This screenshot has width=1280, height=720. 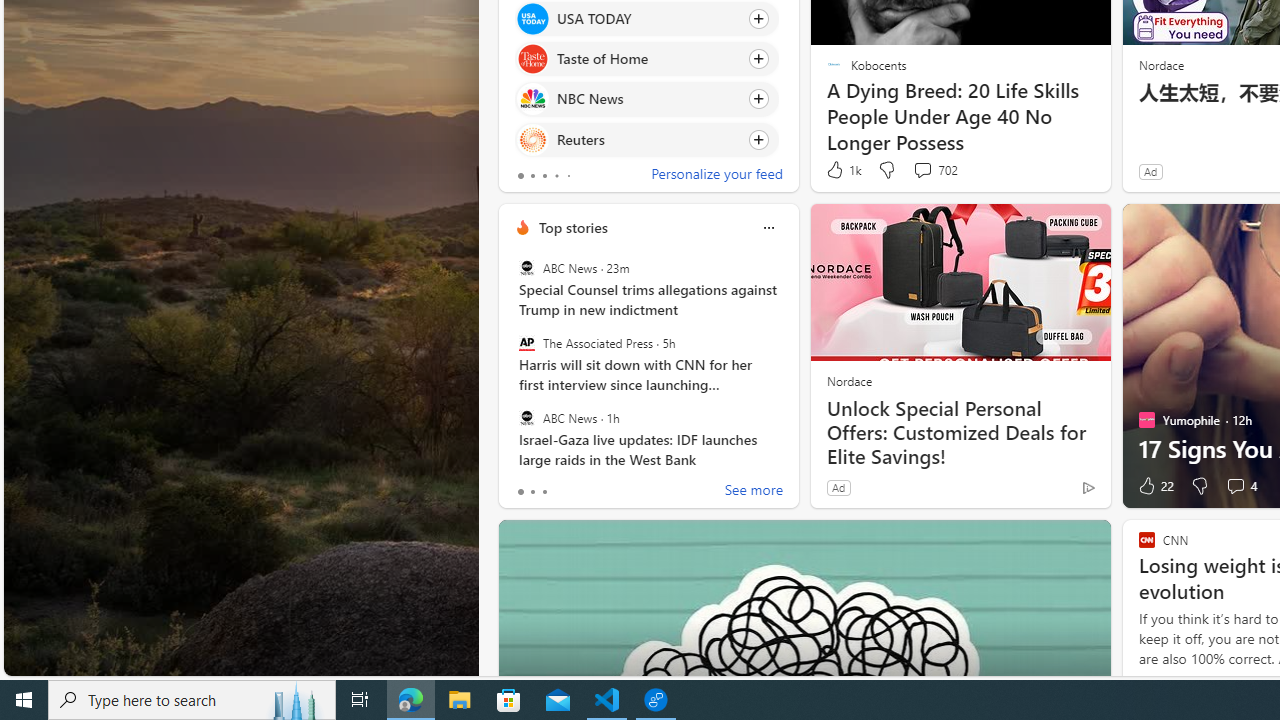 I want to click on 1k Like, so click(x=842, y=170).